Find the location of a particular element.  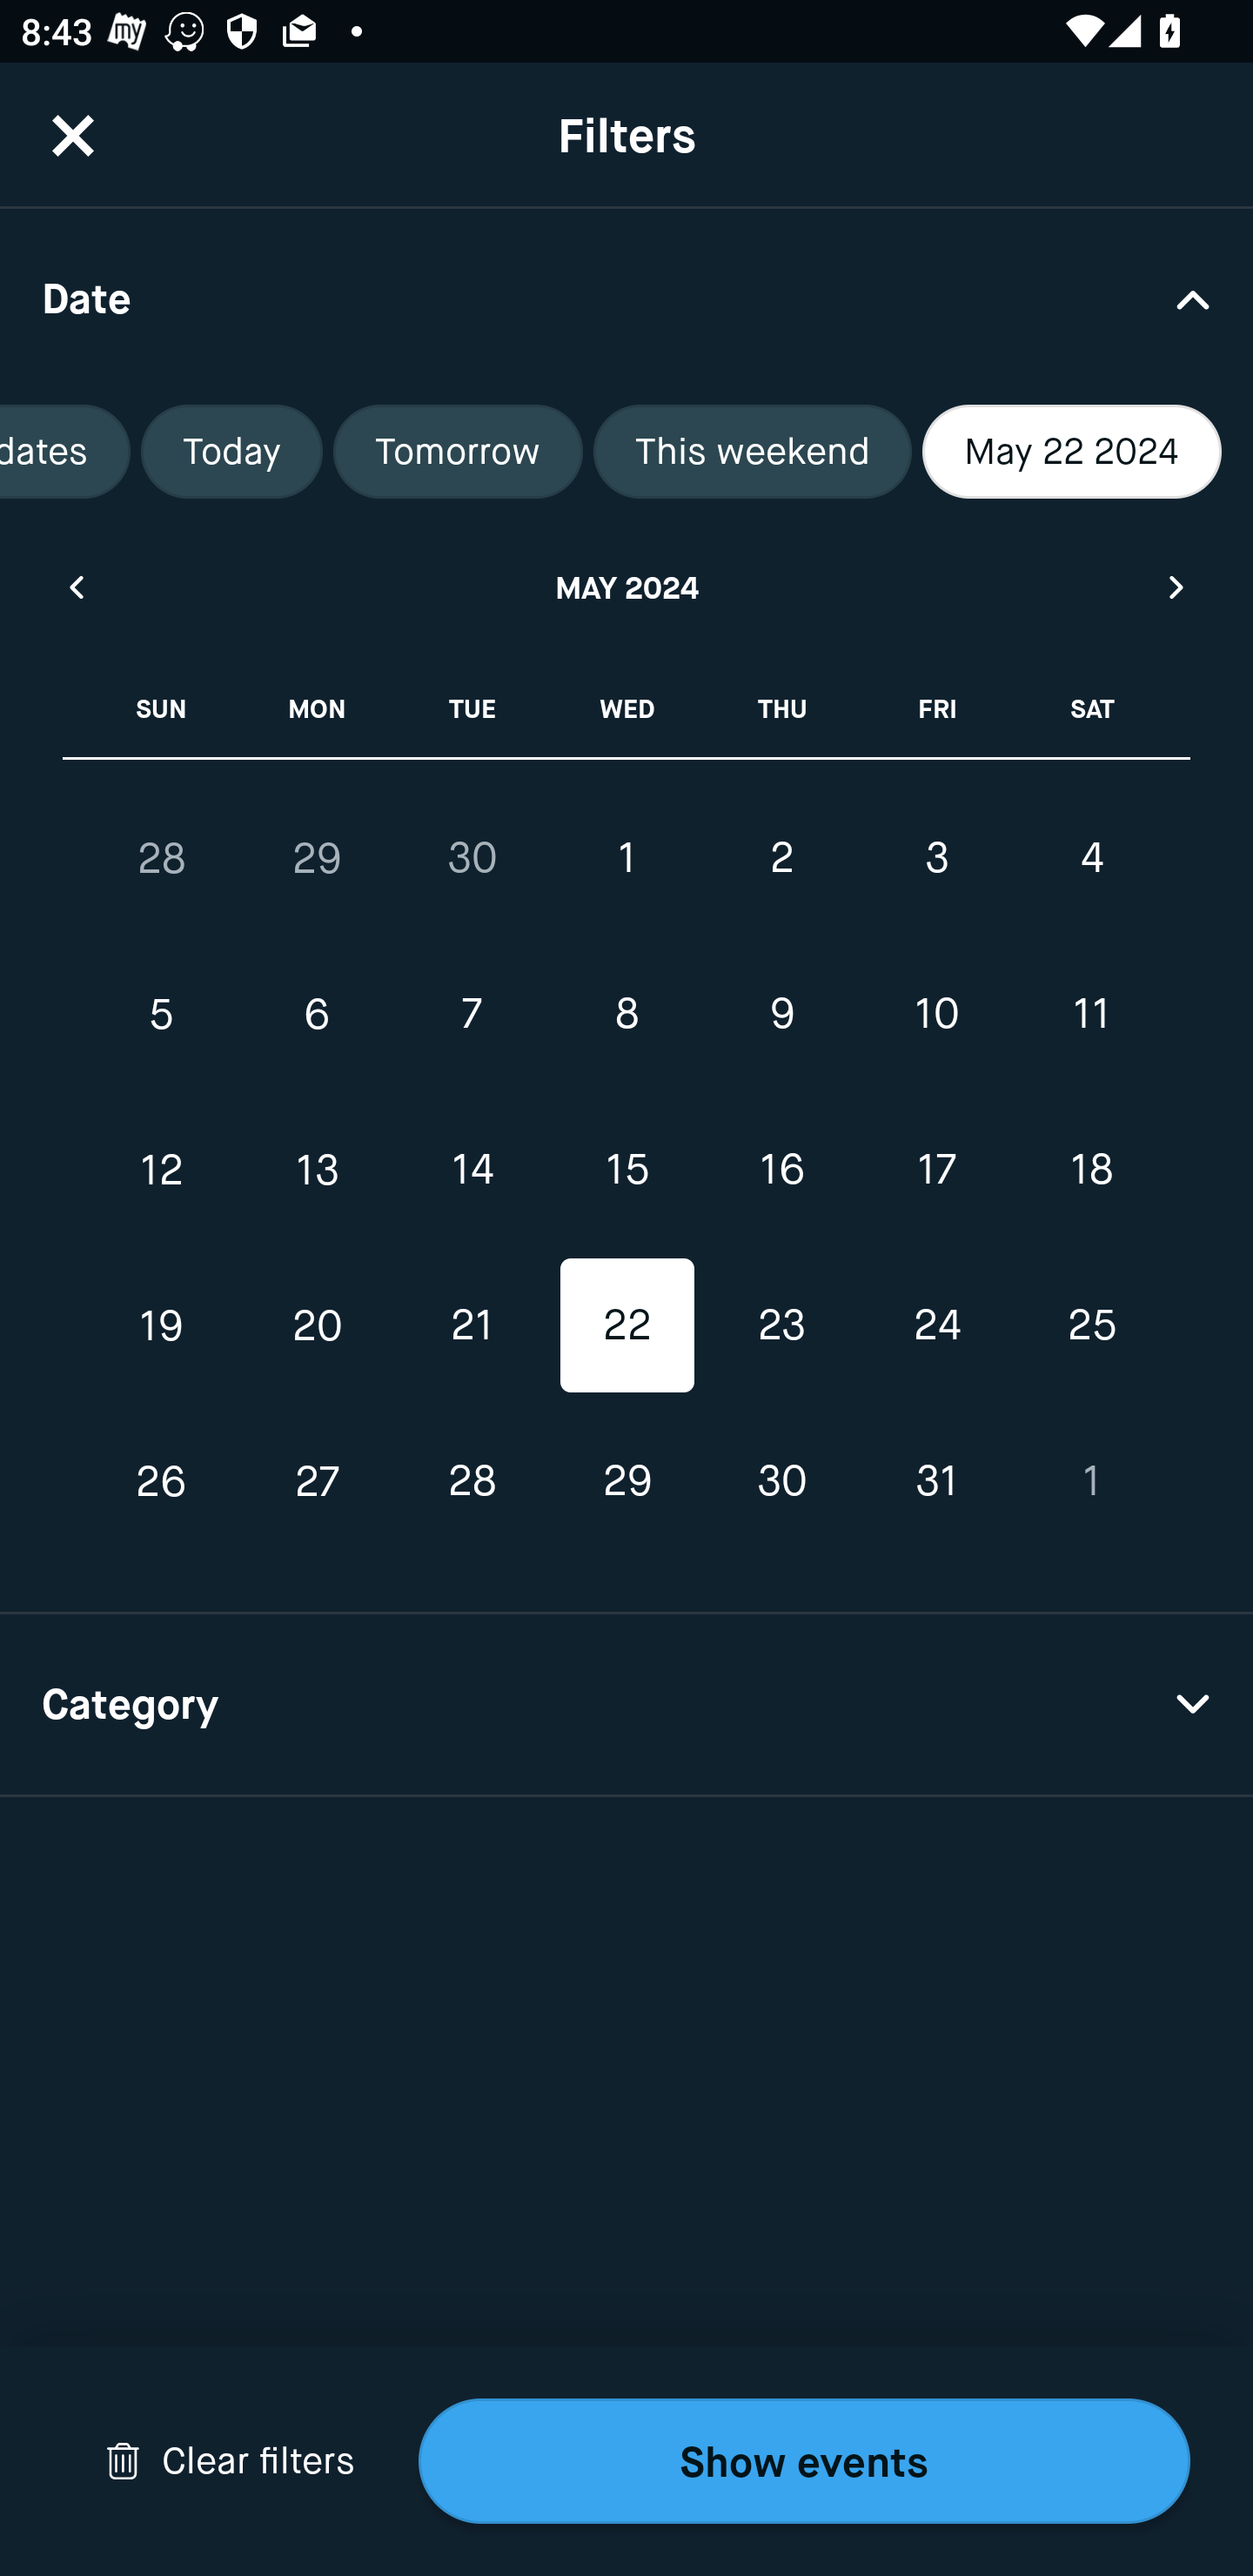

25 is located at coordinates (1091, 1325).